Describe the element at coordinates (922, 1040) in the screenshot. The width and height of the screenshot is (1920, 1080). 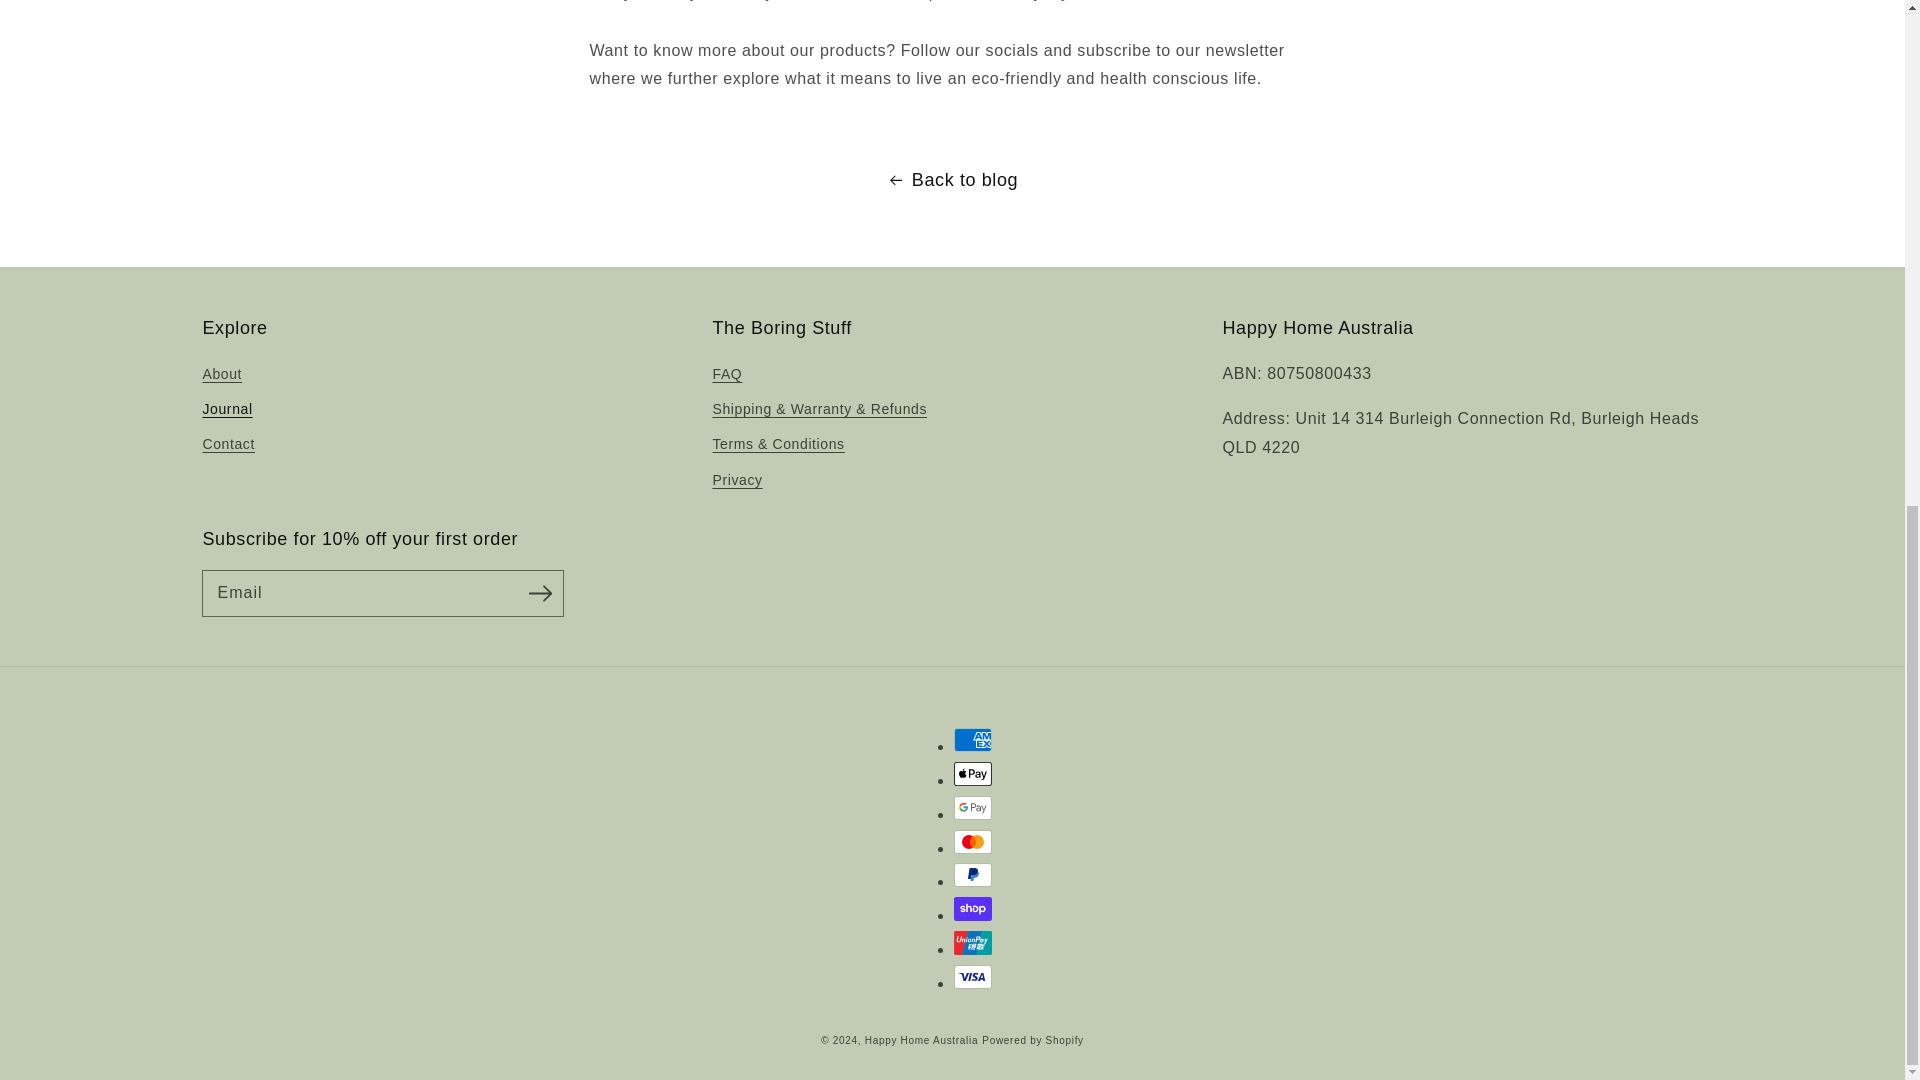
I see `Happy Home Australia` at that location.